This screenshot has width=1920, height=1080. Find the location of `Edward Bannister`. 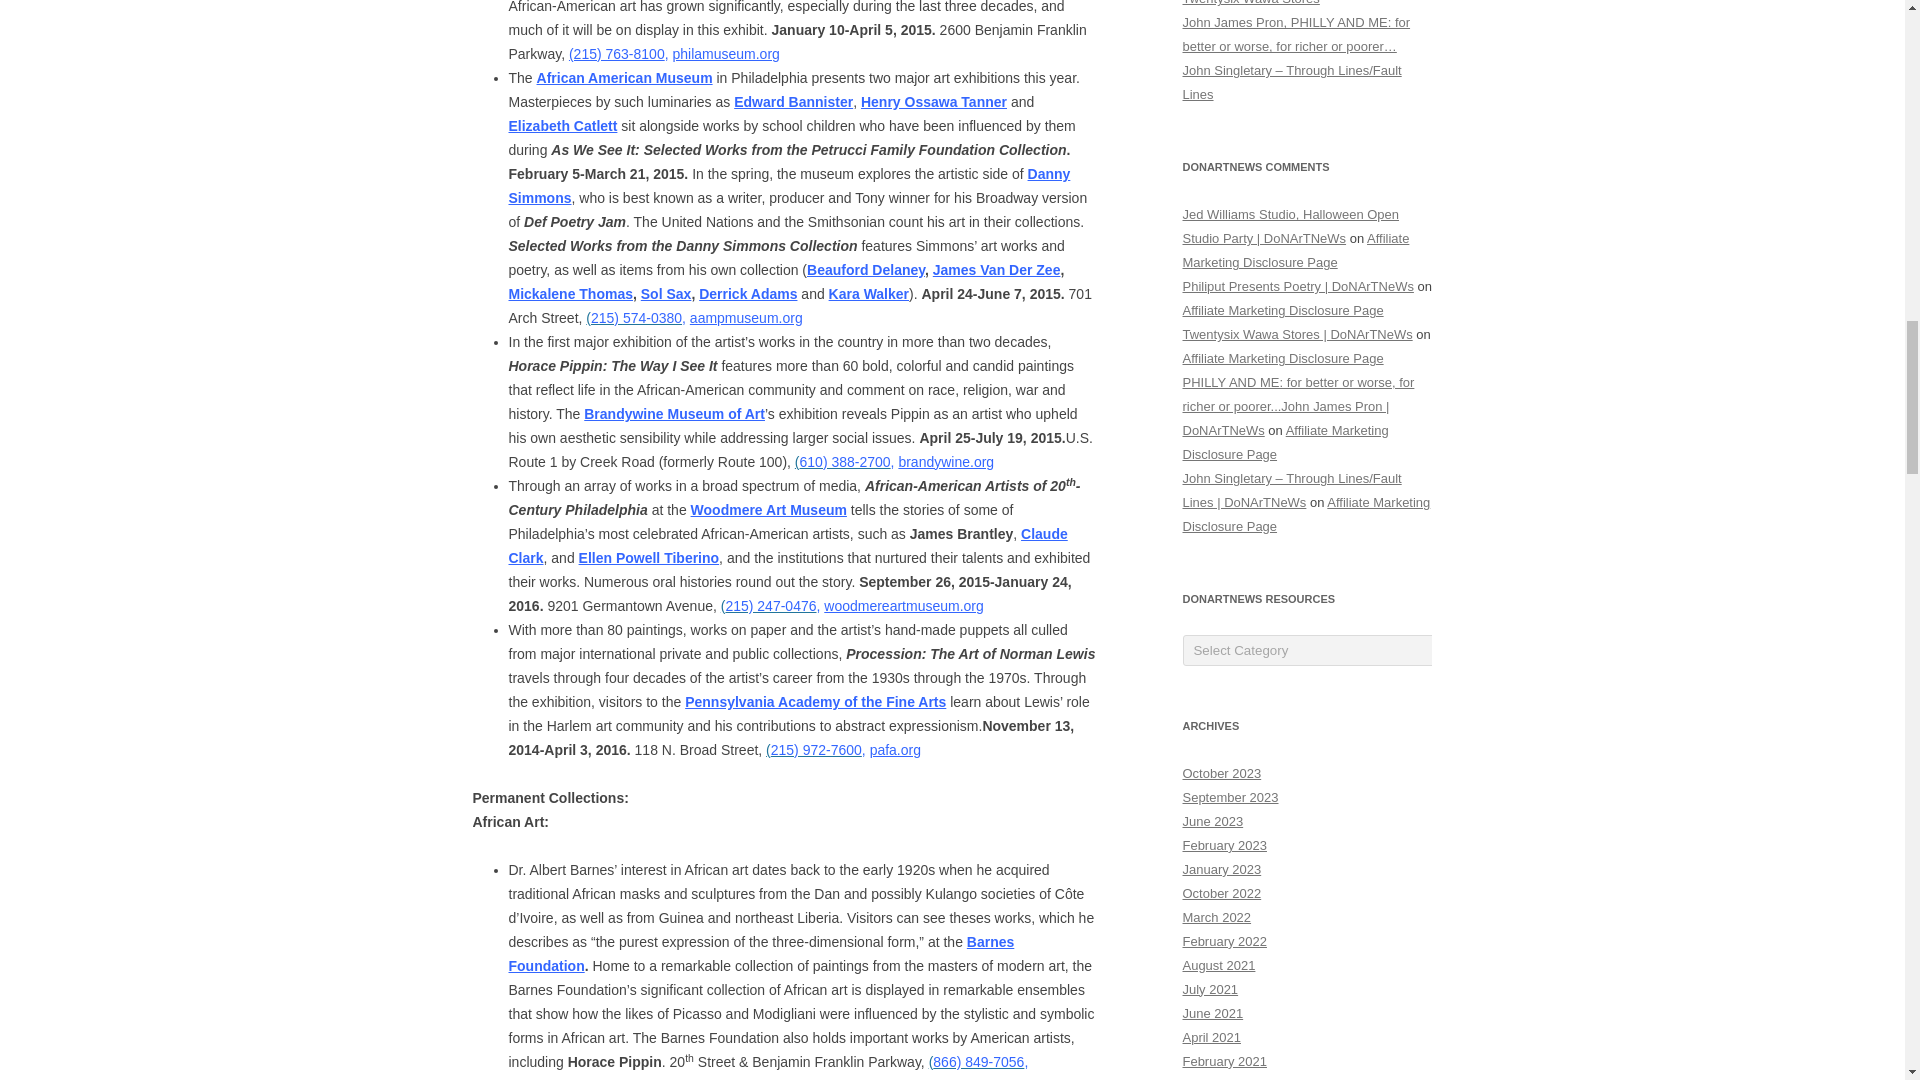

Edward Bannister is located at coordinates (792, 102).